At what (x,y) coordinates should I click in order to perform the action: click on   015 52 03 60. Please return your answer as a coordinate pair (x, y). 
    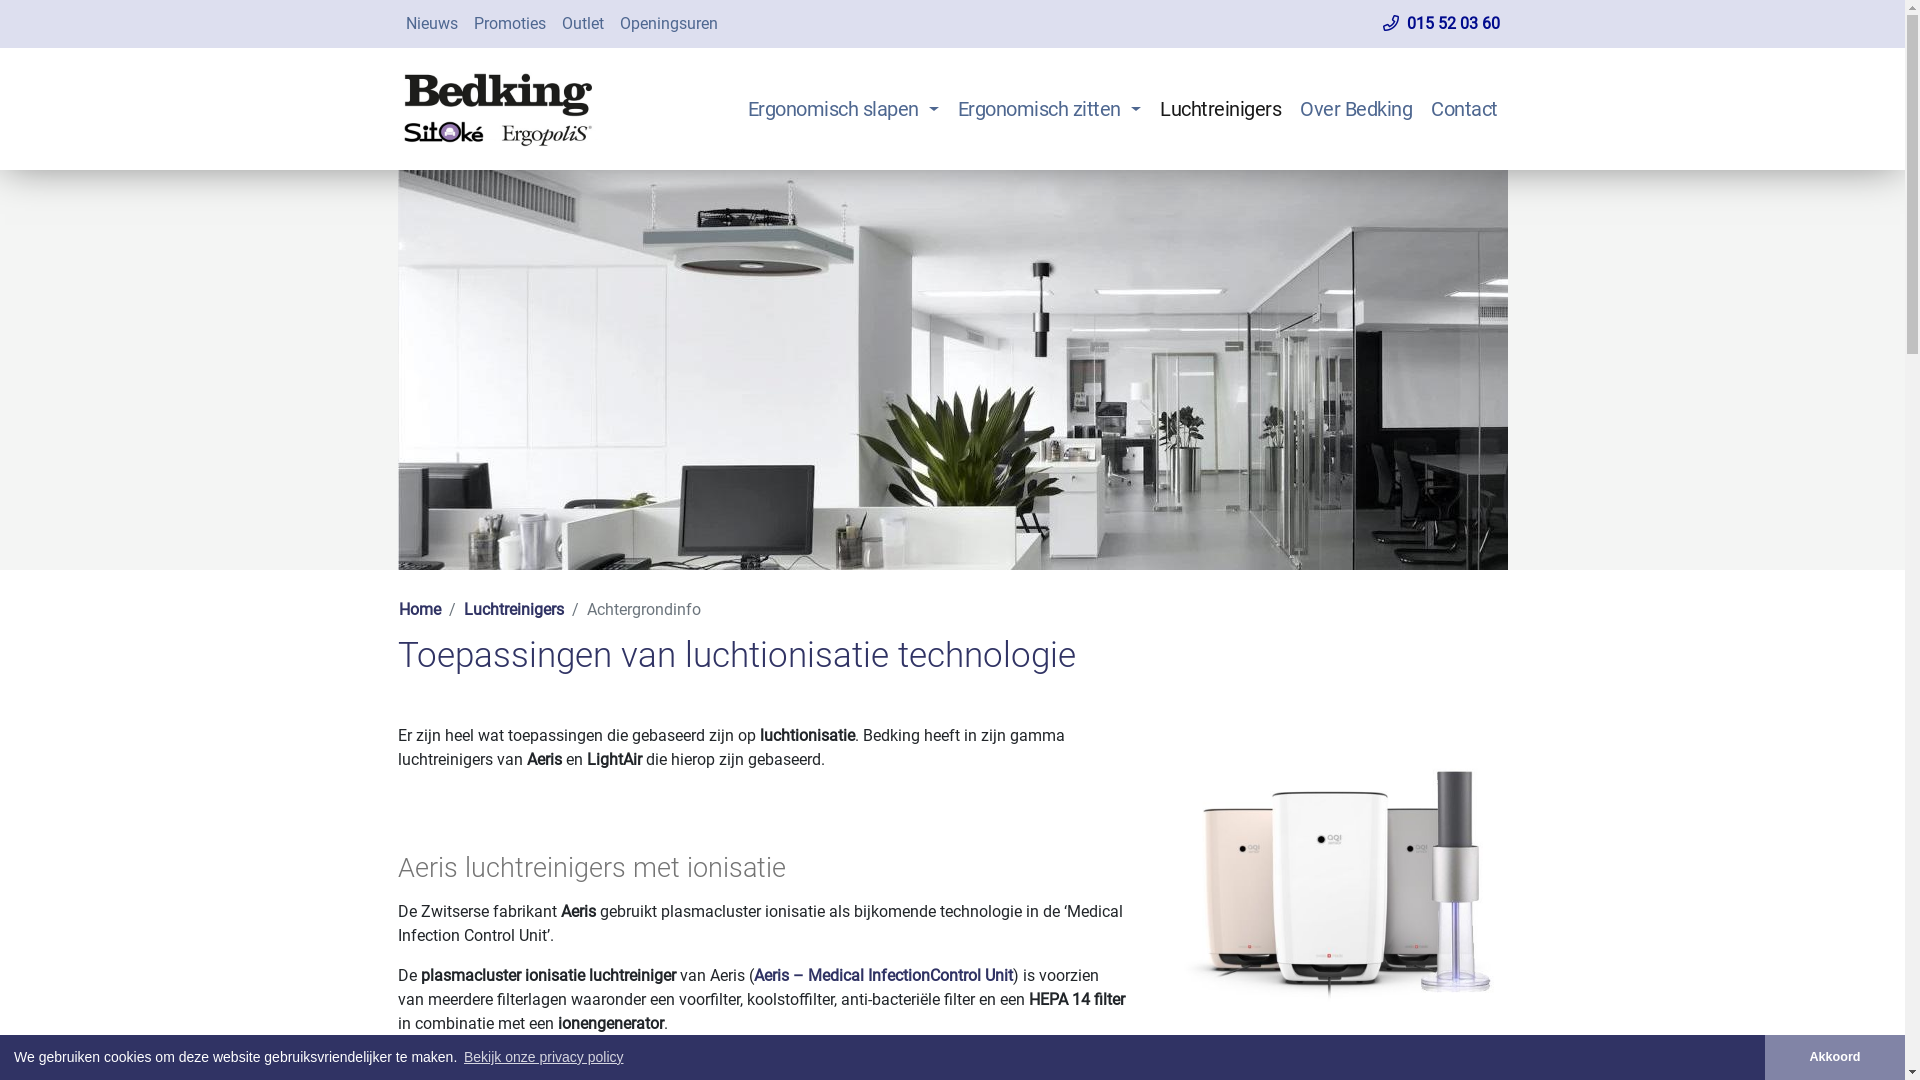
    Looking at the image, I should click on (1440, 24).